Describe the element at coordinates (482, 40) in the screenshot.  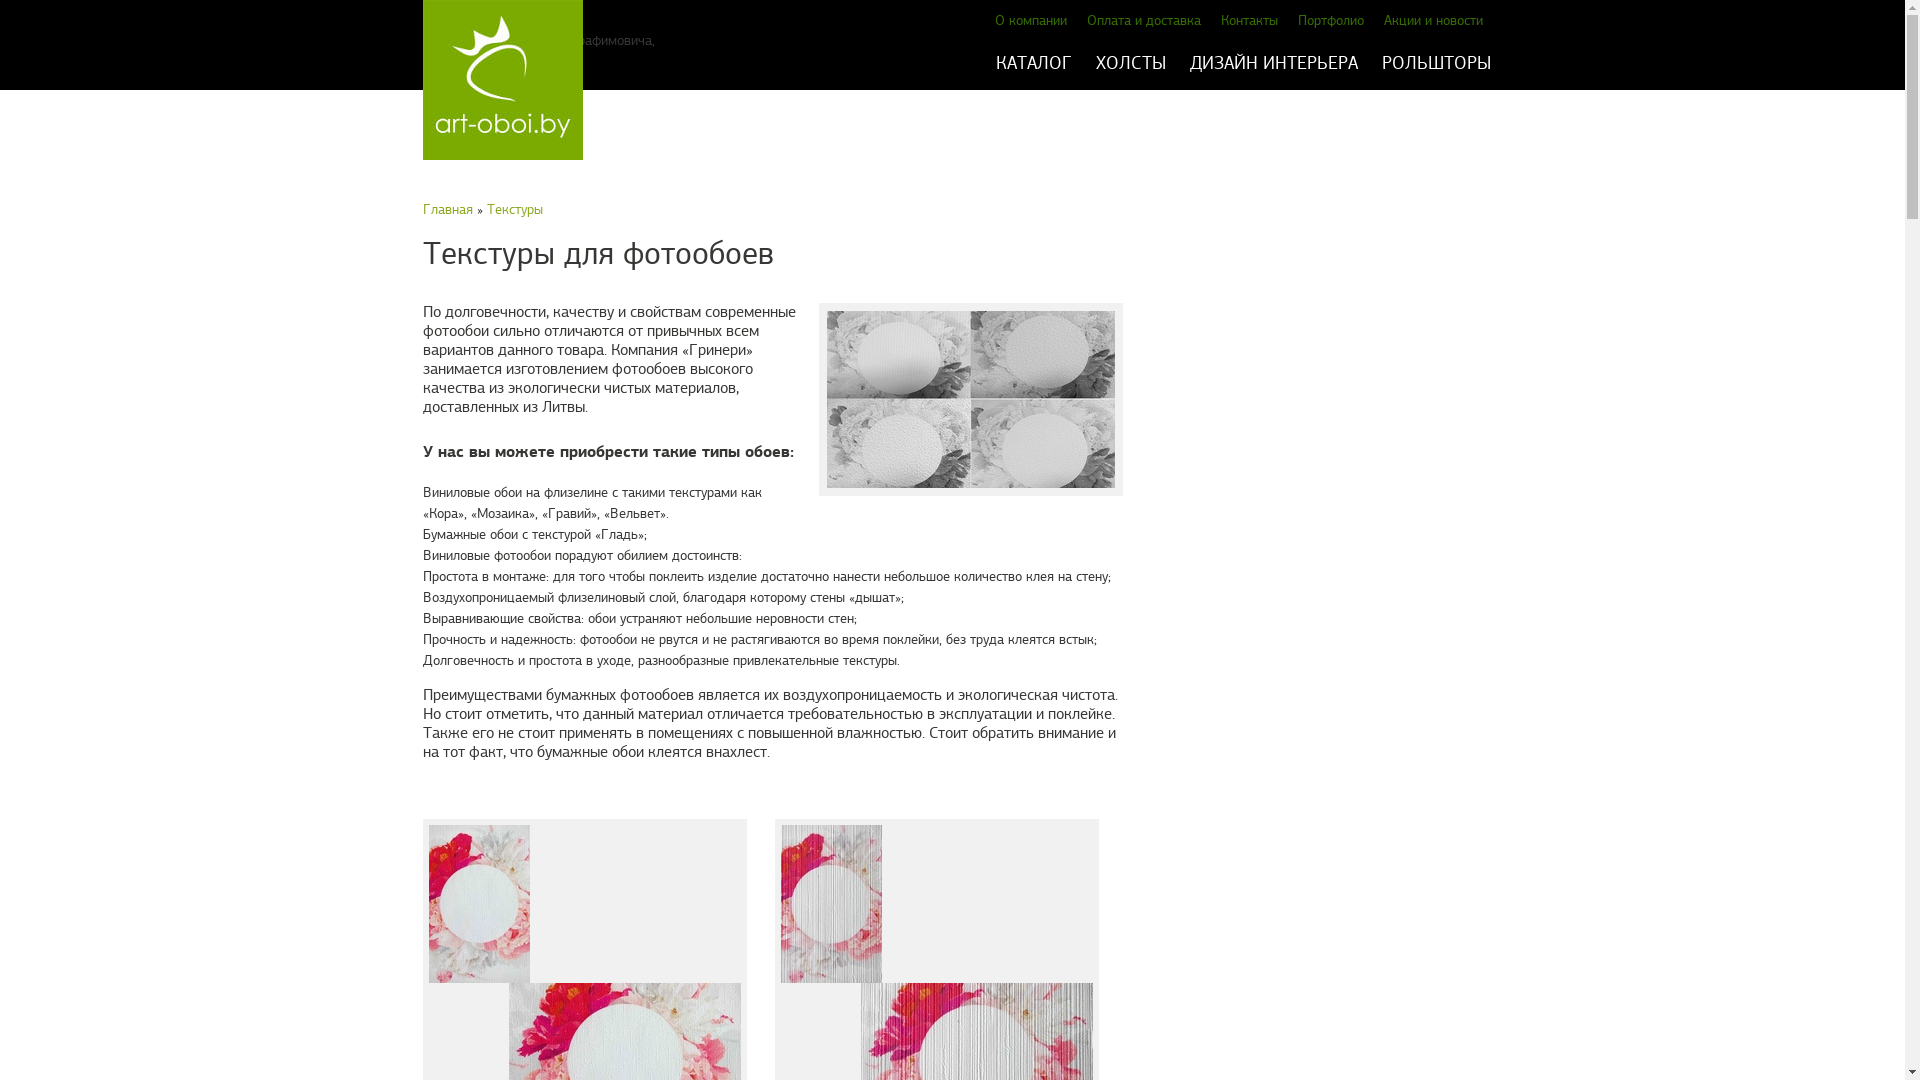
I see `+375 29 144 05 53` at that location.